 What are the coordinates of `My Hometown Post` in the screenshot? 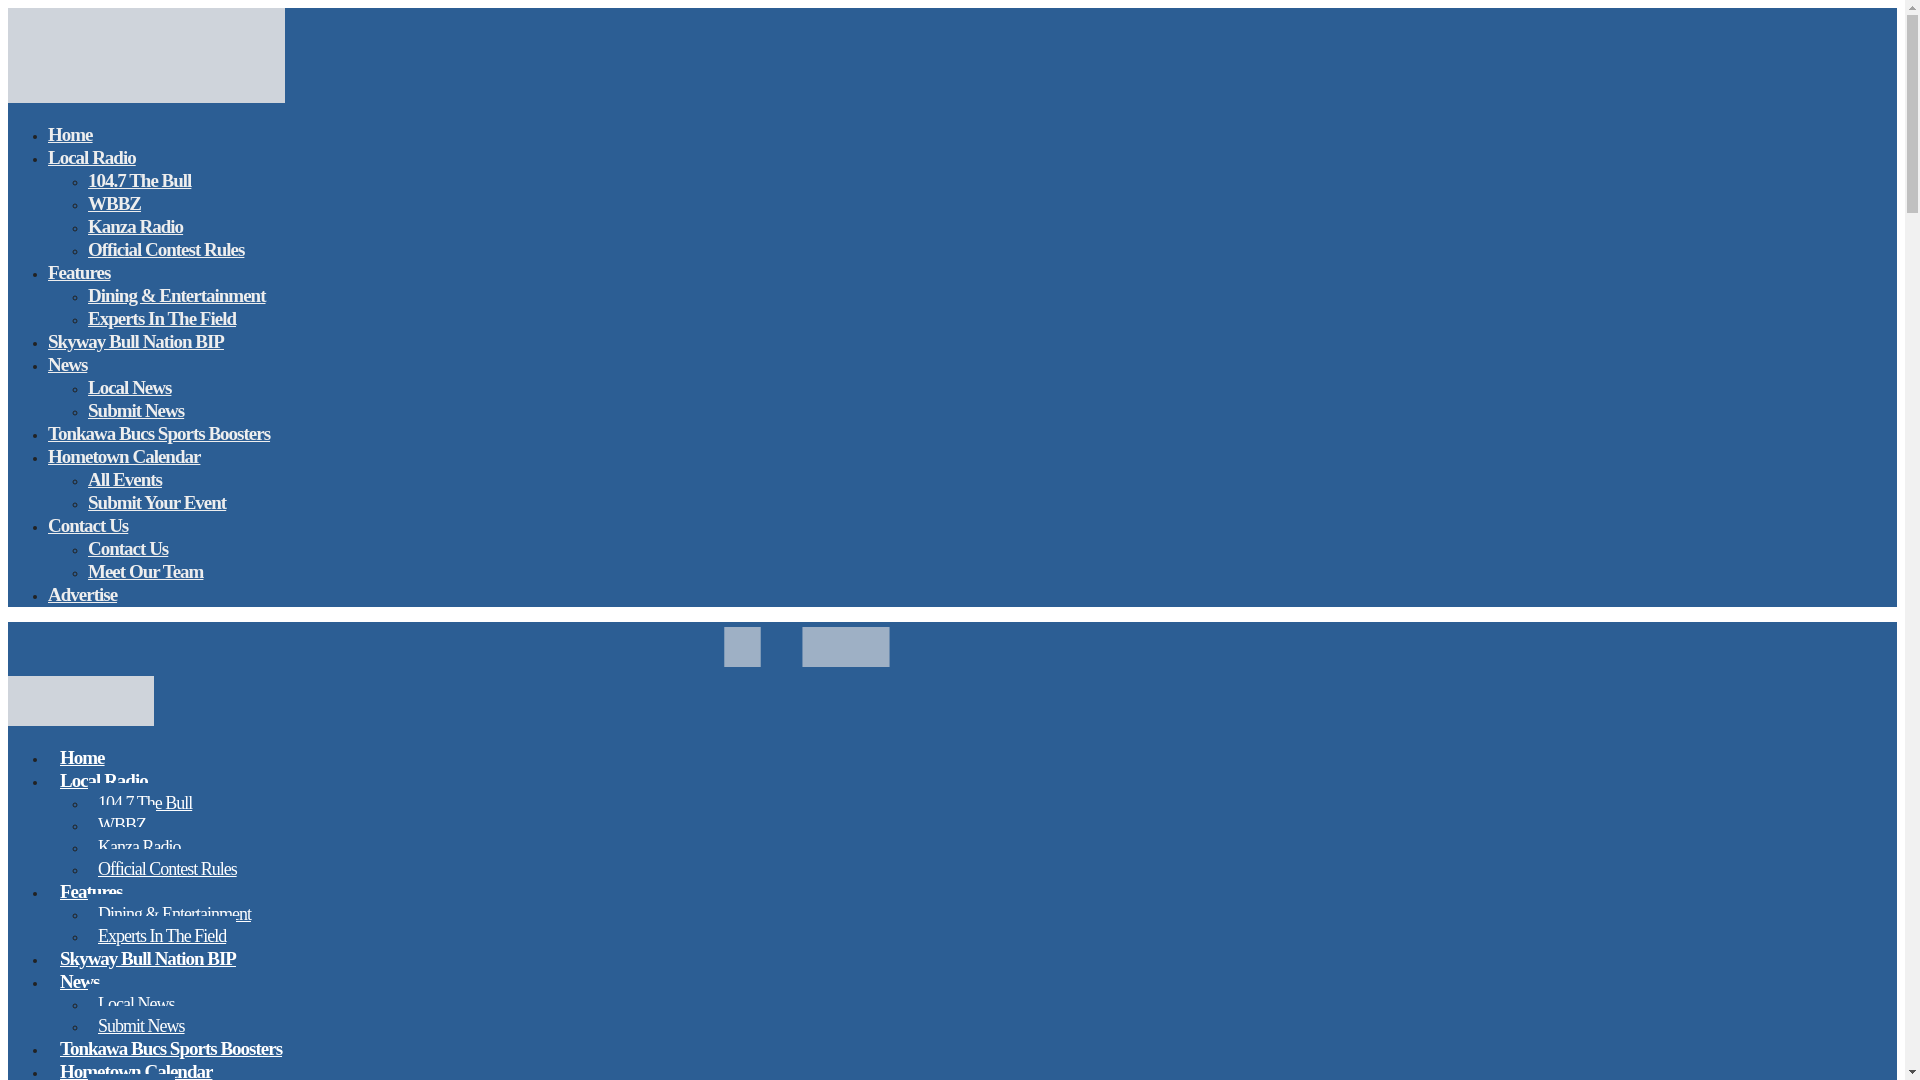 It's located at (146, 97).